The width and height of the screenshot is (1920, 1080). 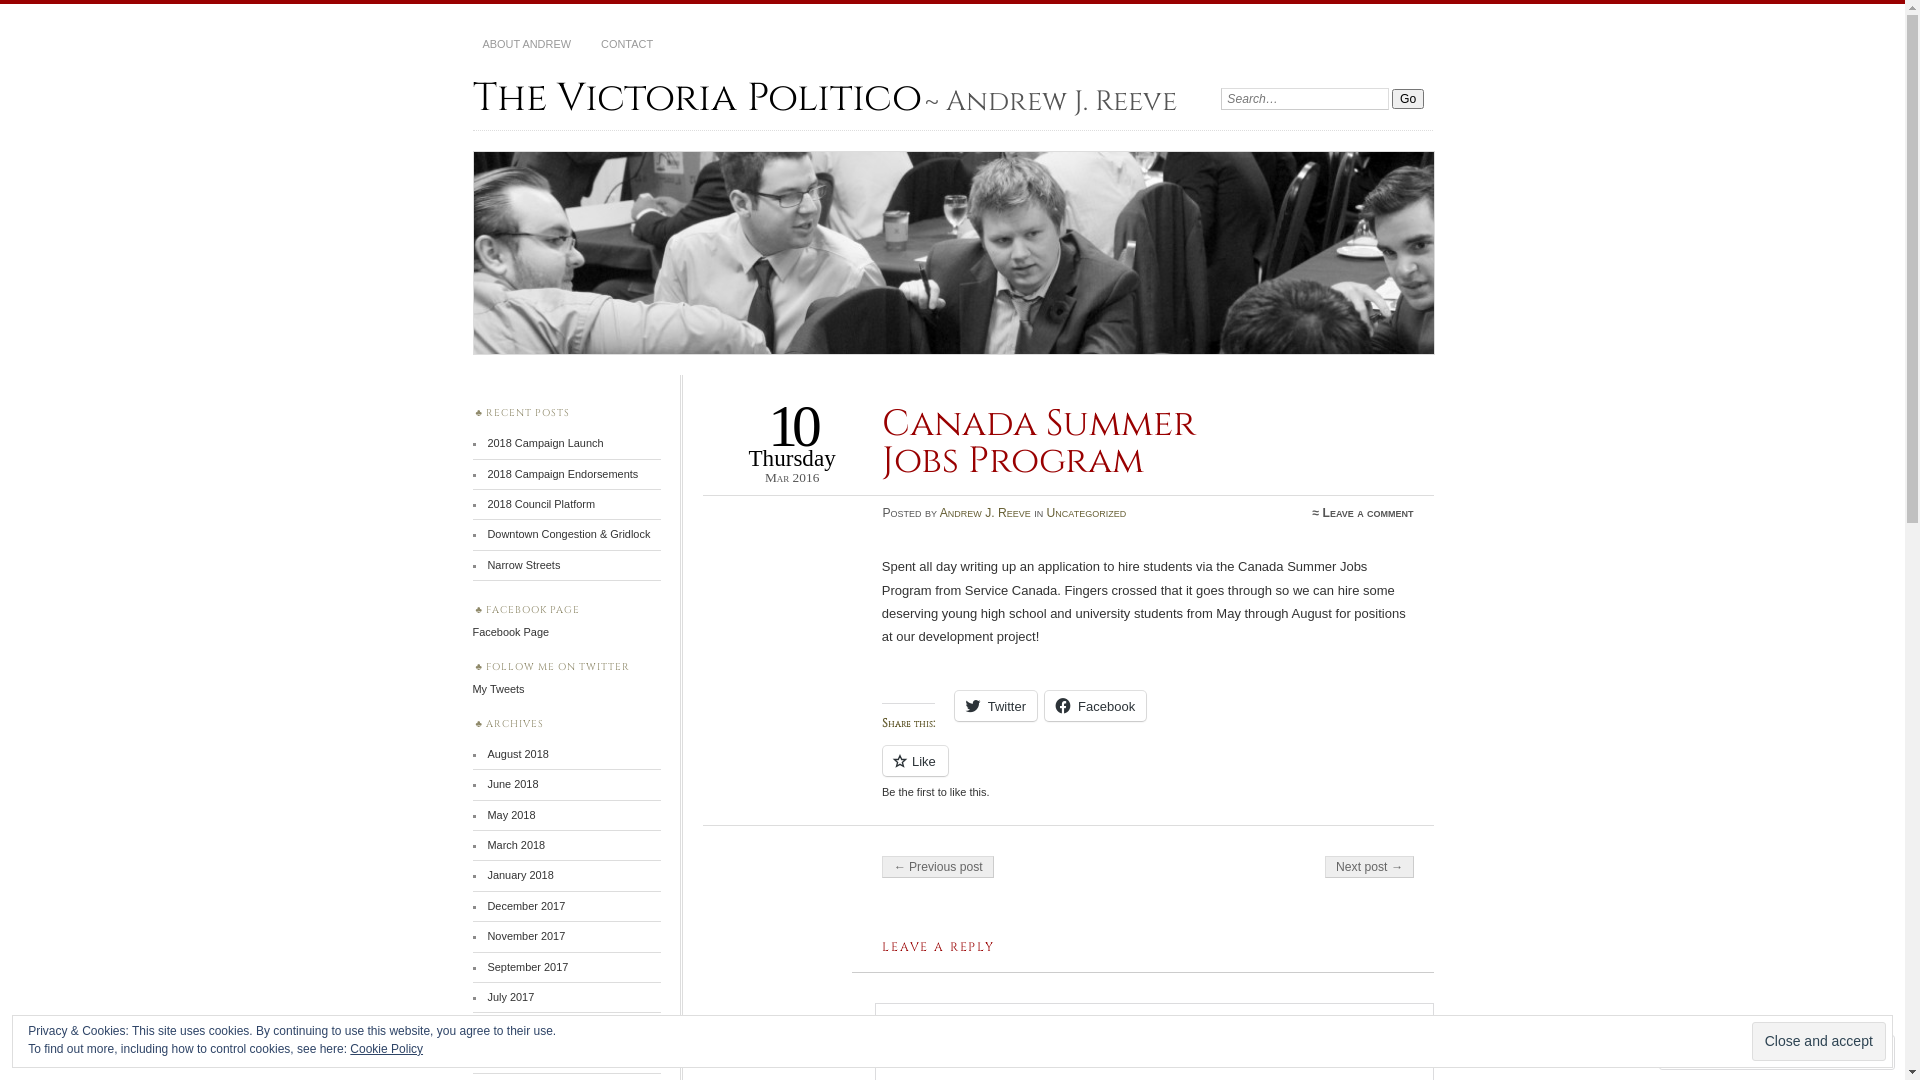 What do you see at coordinates (953, 253) in the screenshot?
I see `The Victoria Politico` at bounding box center [953, 253].